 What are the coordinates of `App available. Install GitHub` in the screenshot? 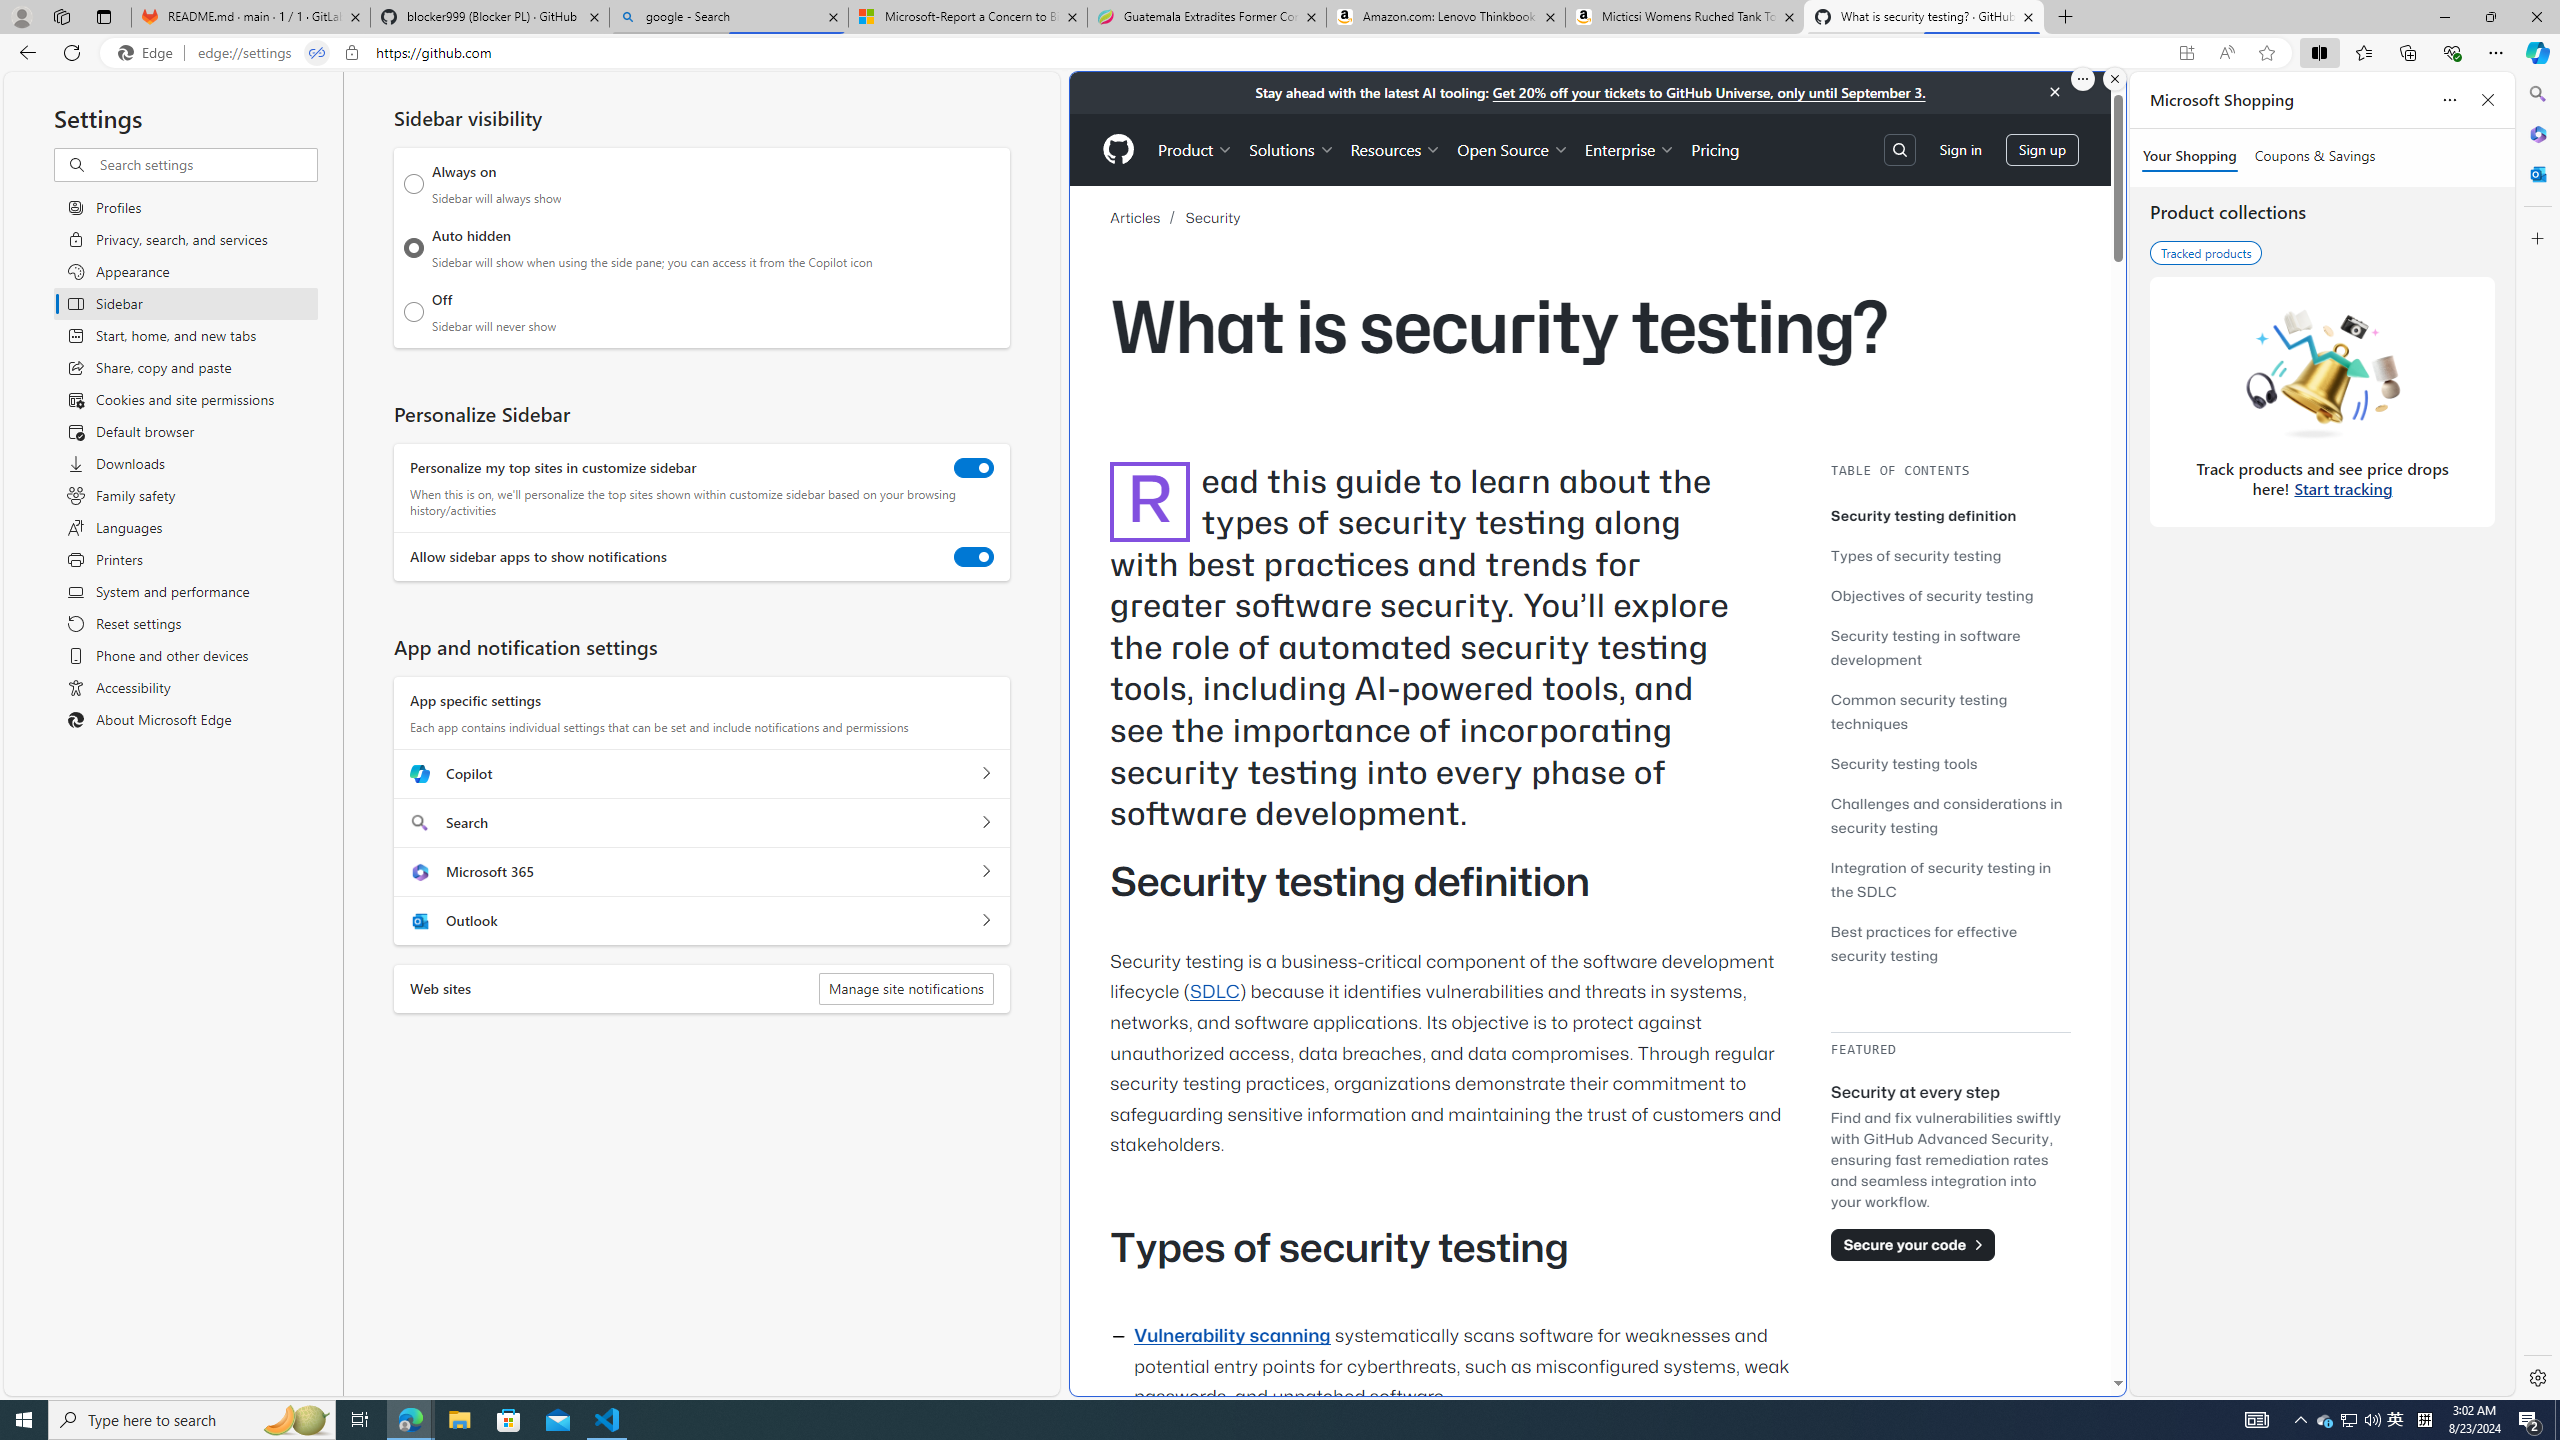 It's located at (2186, 53).